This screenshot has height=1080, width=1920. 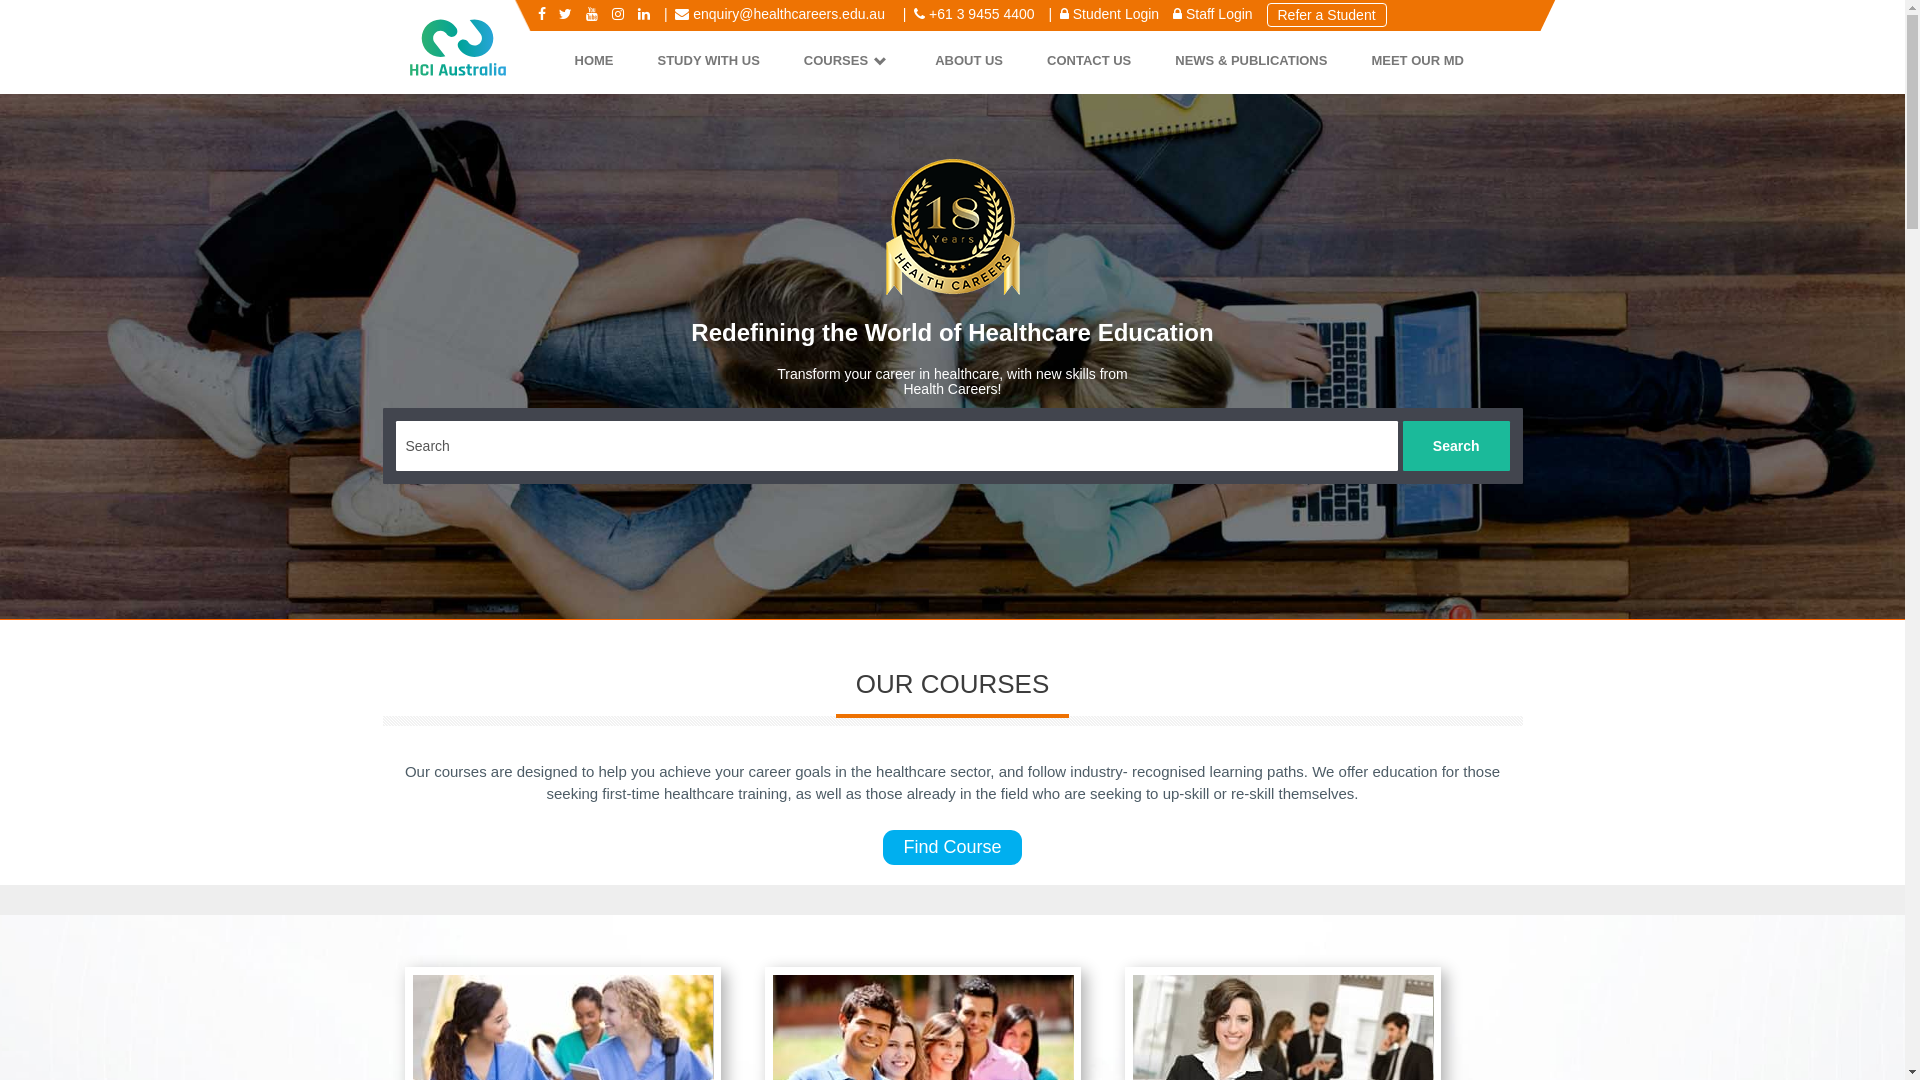 What do you see at coordinates (708, 62) in the screenshot?
I see `STUDY WITH US` at bounding box center [708, 62].